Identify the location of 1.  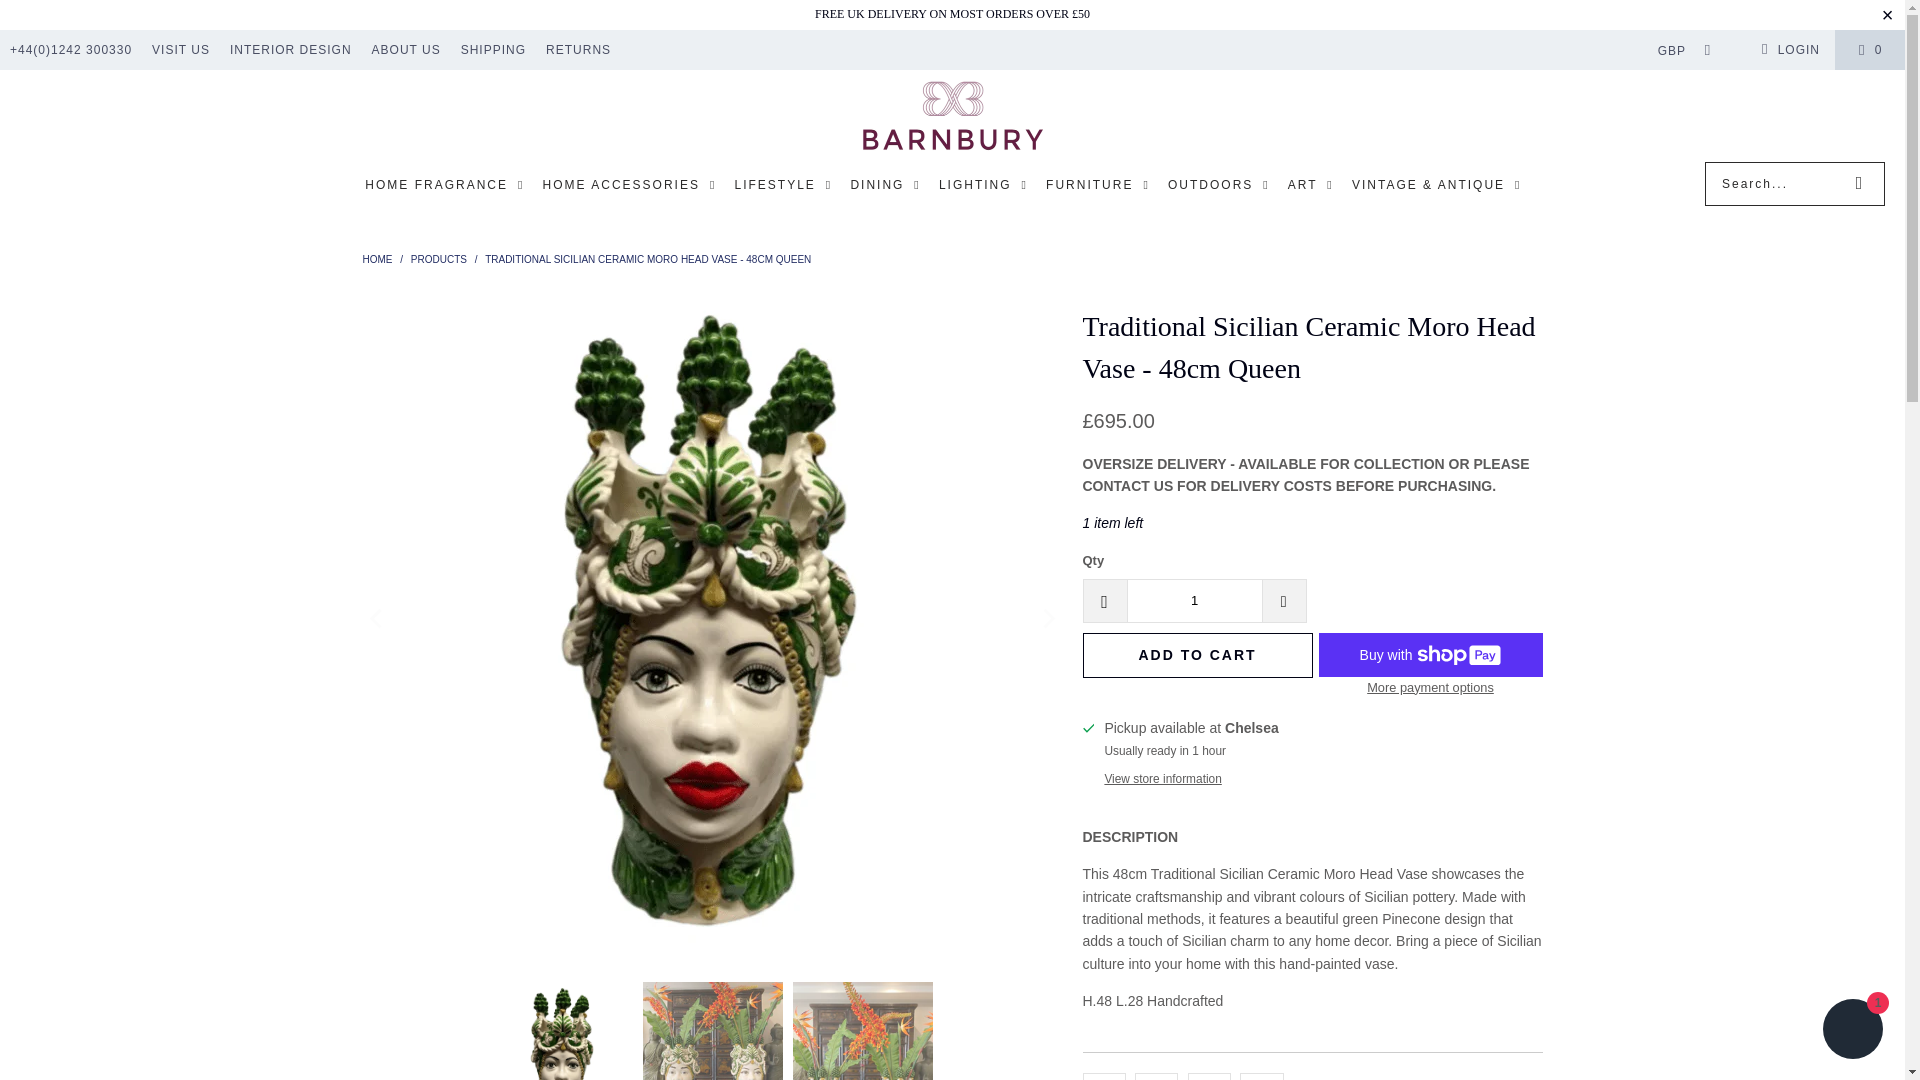
(1193, 600).